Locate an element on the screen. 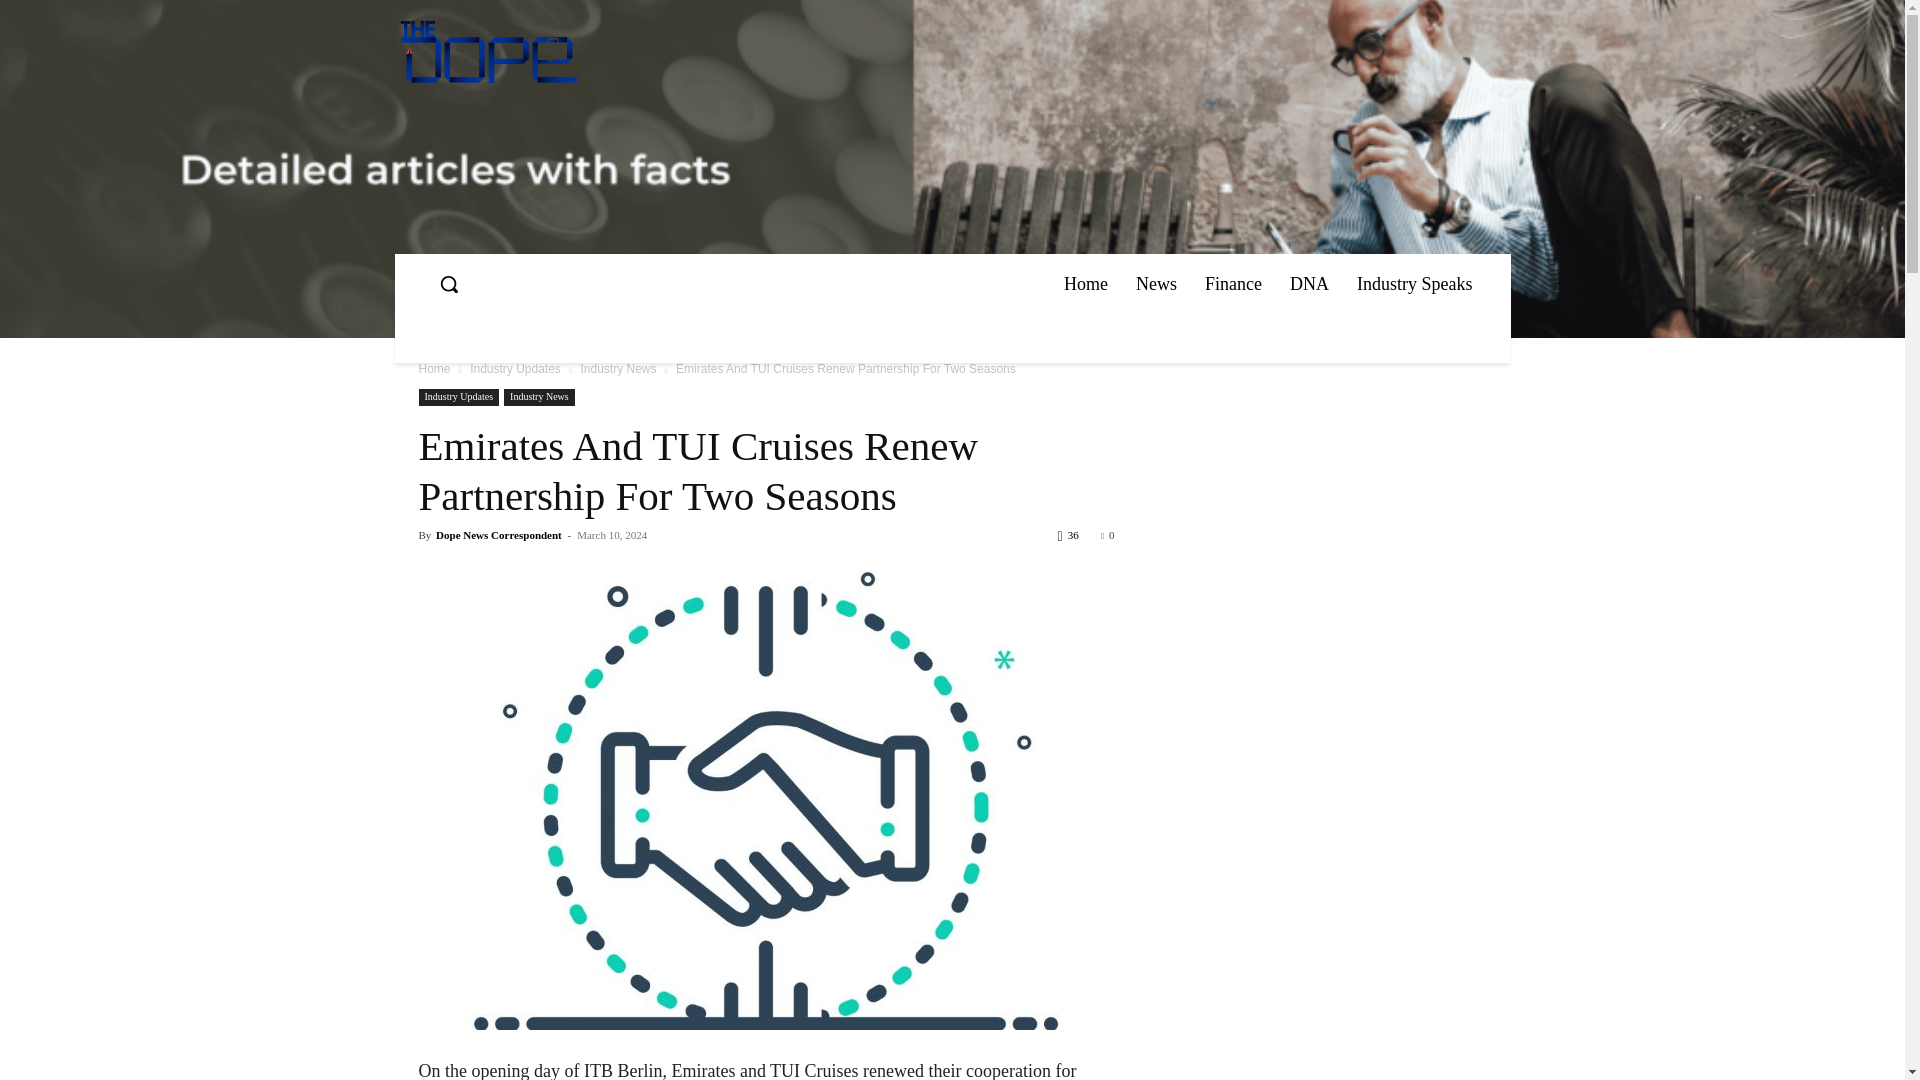  View all posts in Industry News is located at coordinates (618, 368).